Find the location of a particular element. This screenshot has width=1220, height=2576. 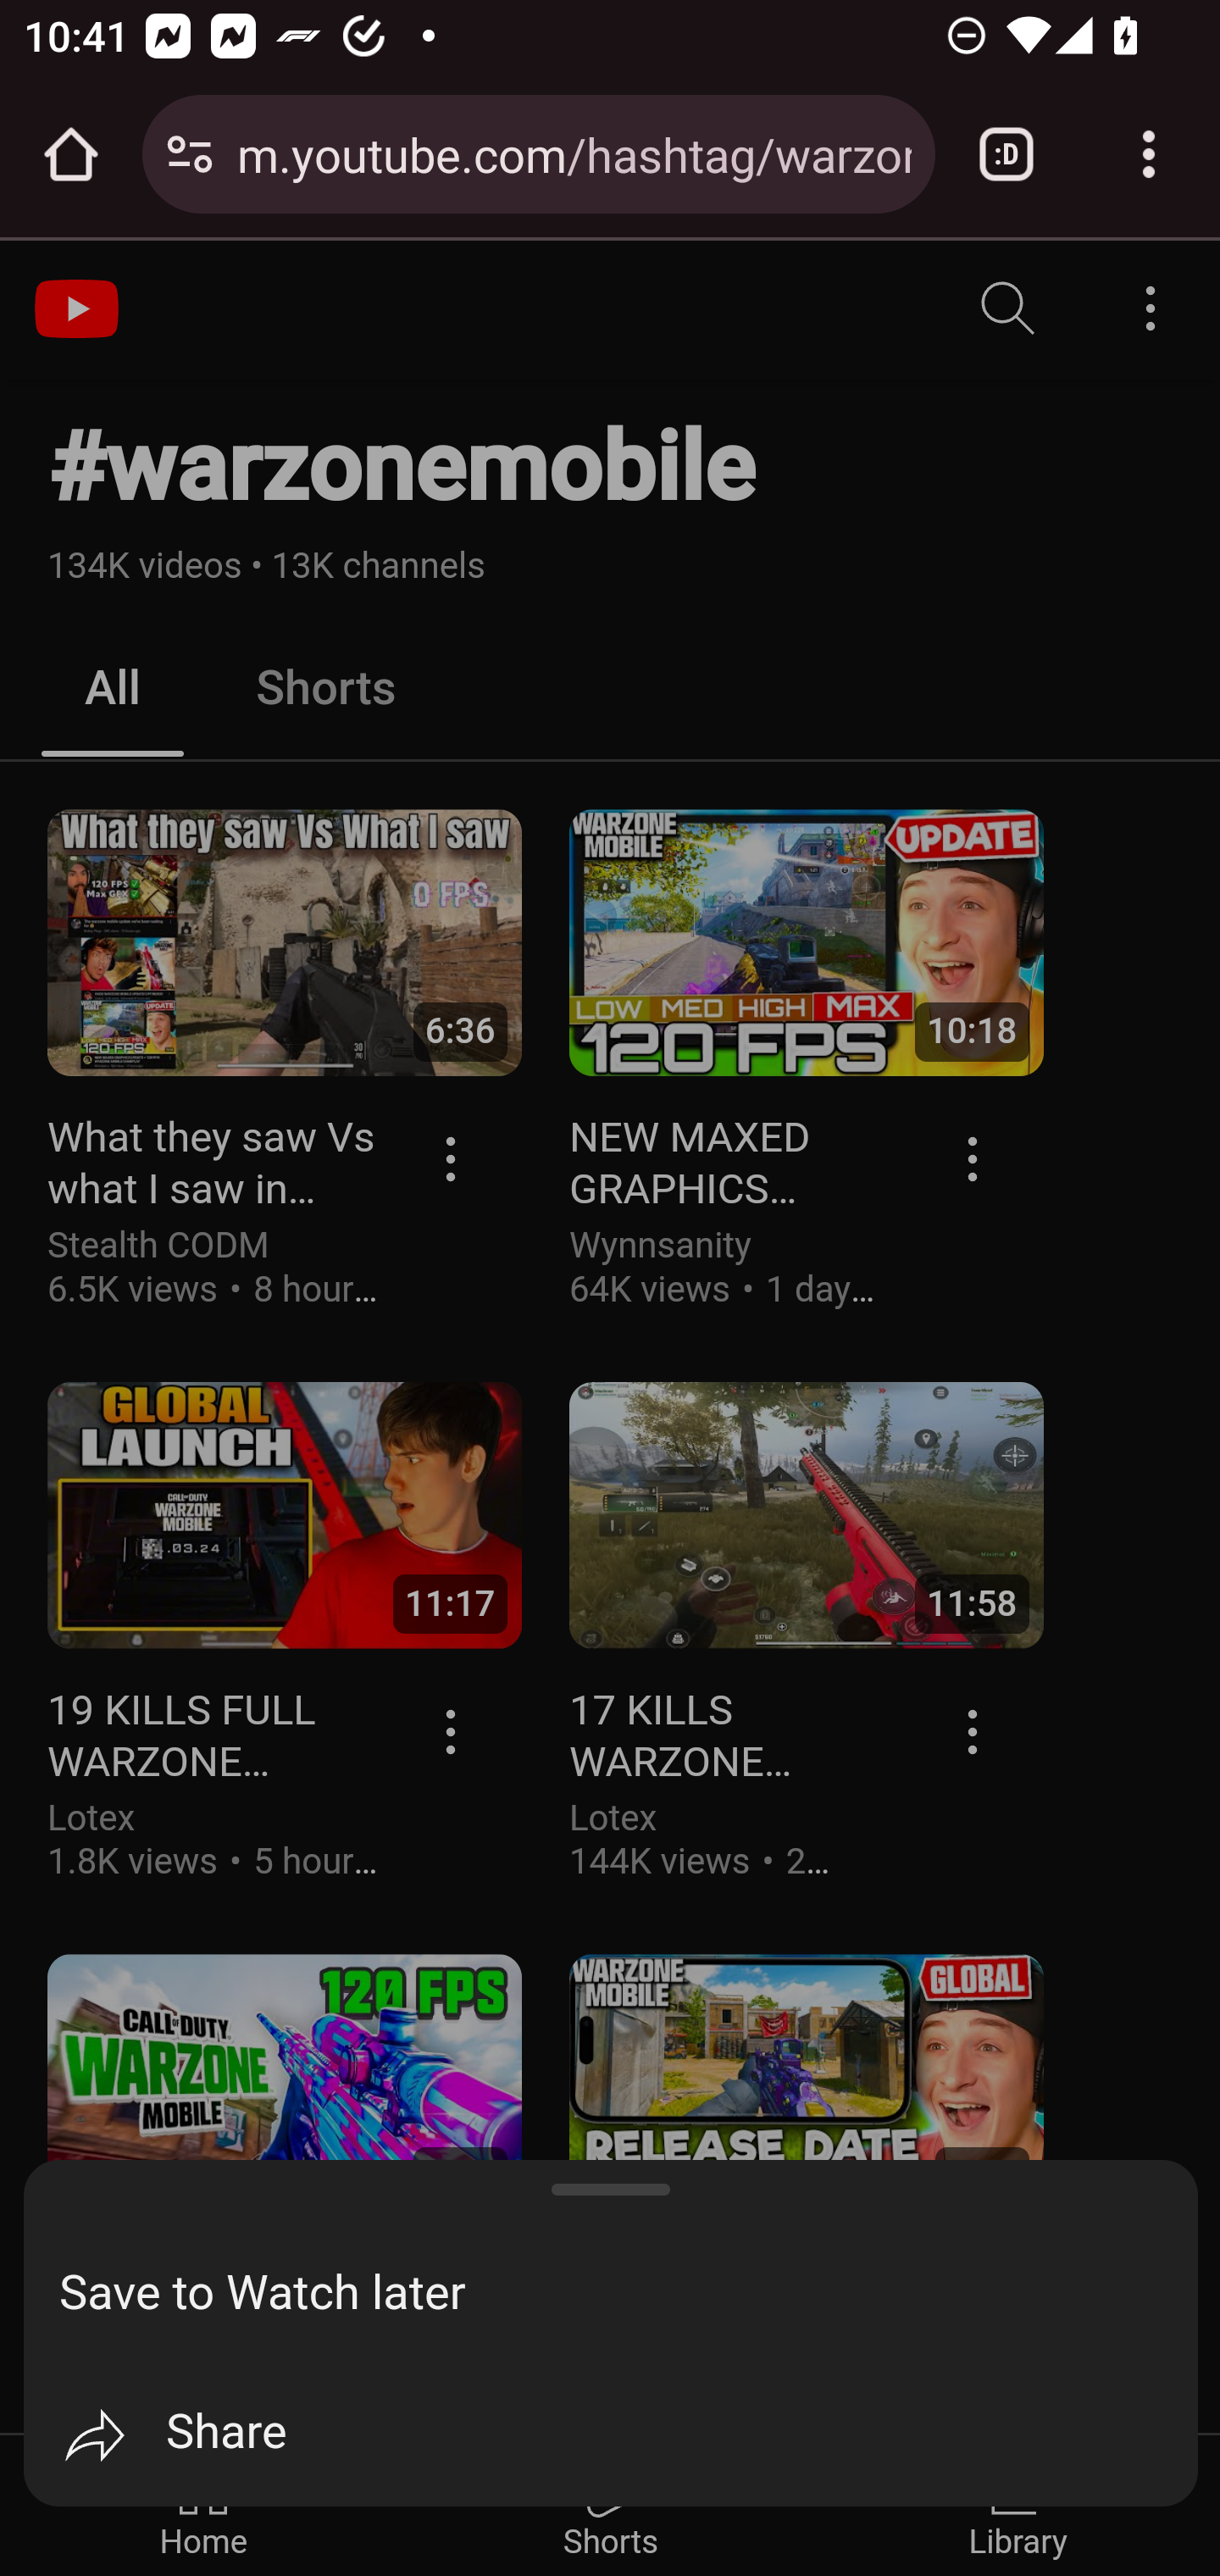

Open the home page is located at coordinates (71, 154).